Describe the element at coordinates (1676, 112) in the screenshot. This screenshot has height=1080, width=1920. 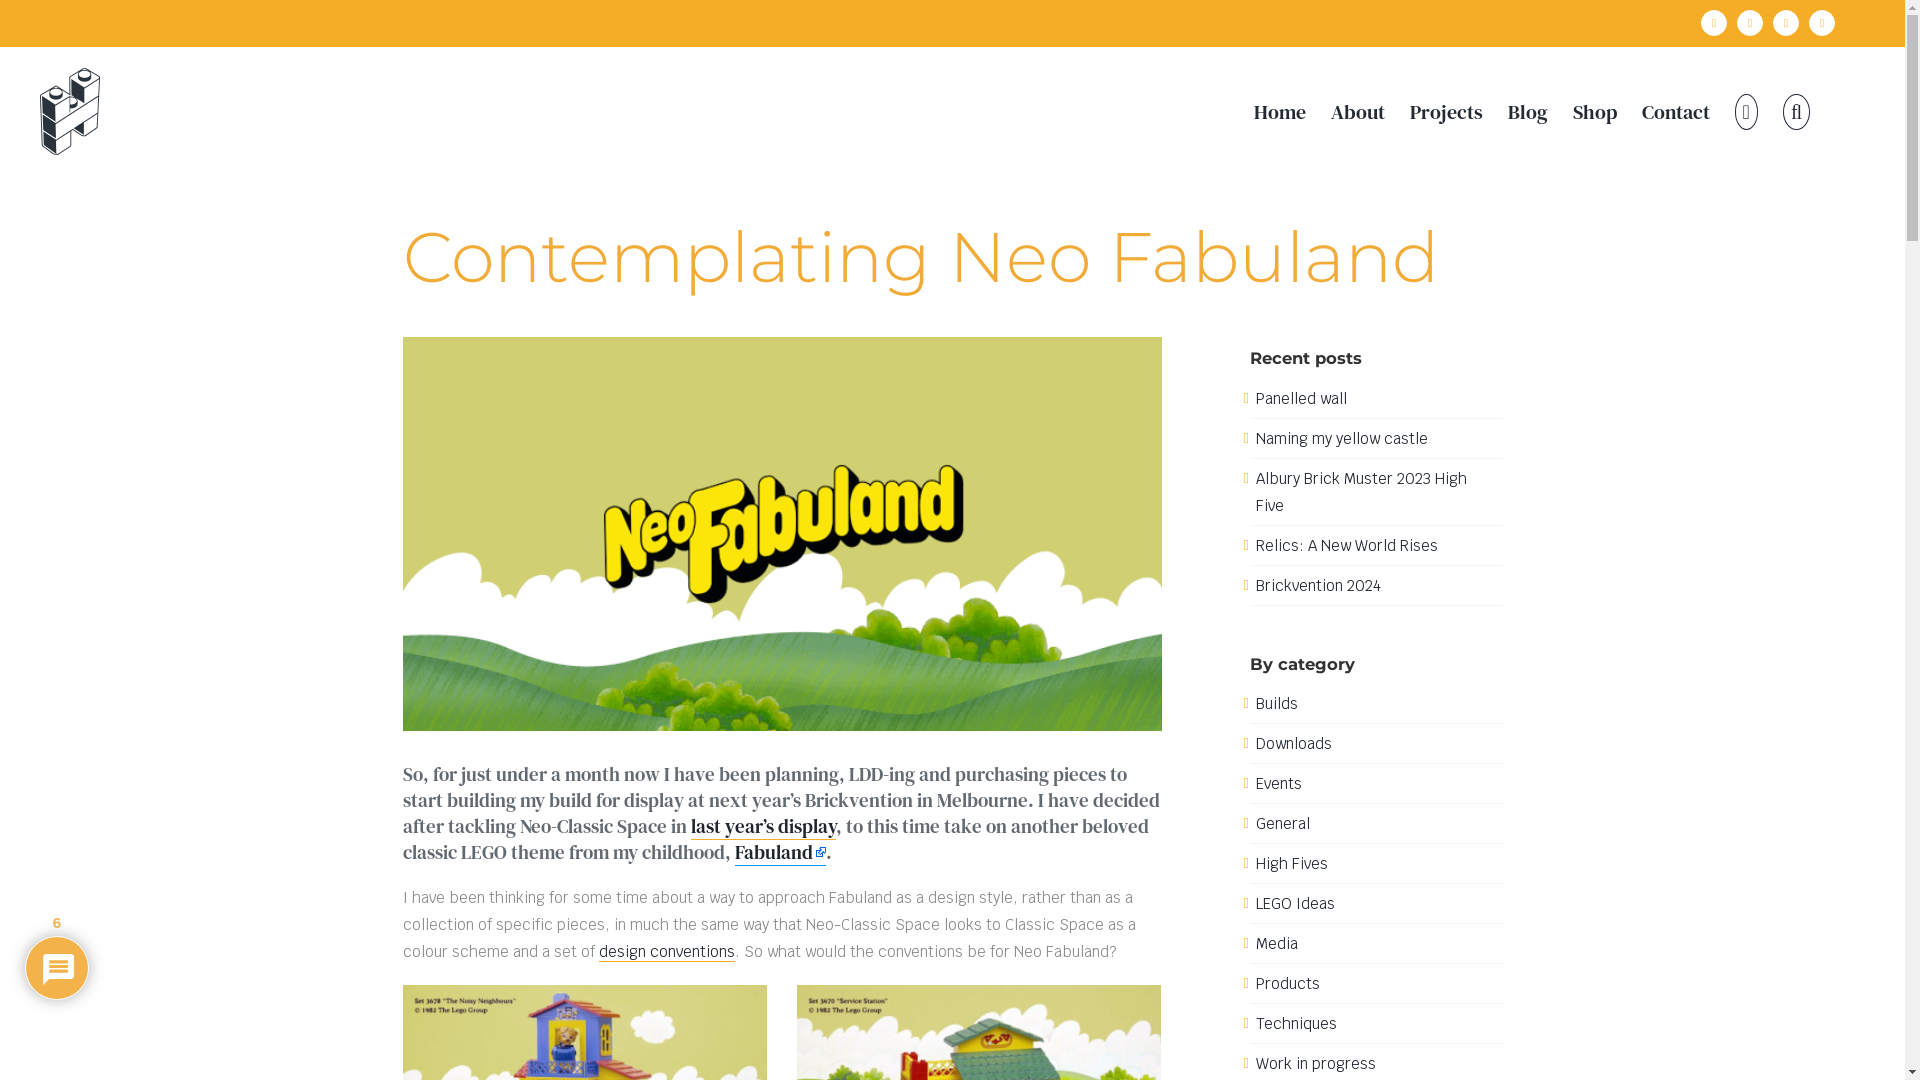
I see `Contact` at that location.